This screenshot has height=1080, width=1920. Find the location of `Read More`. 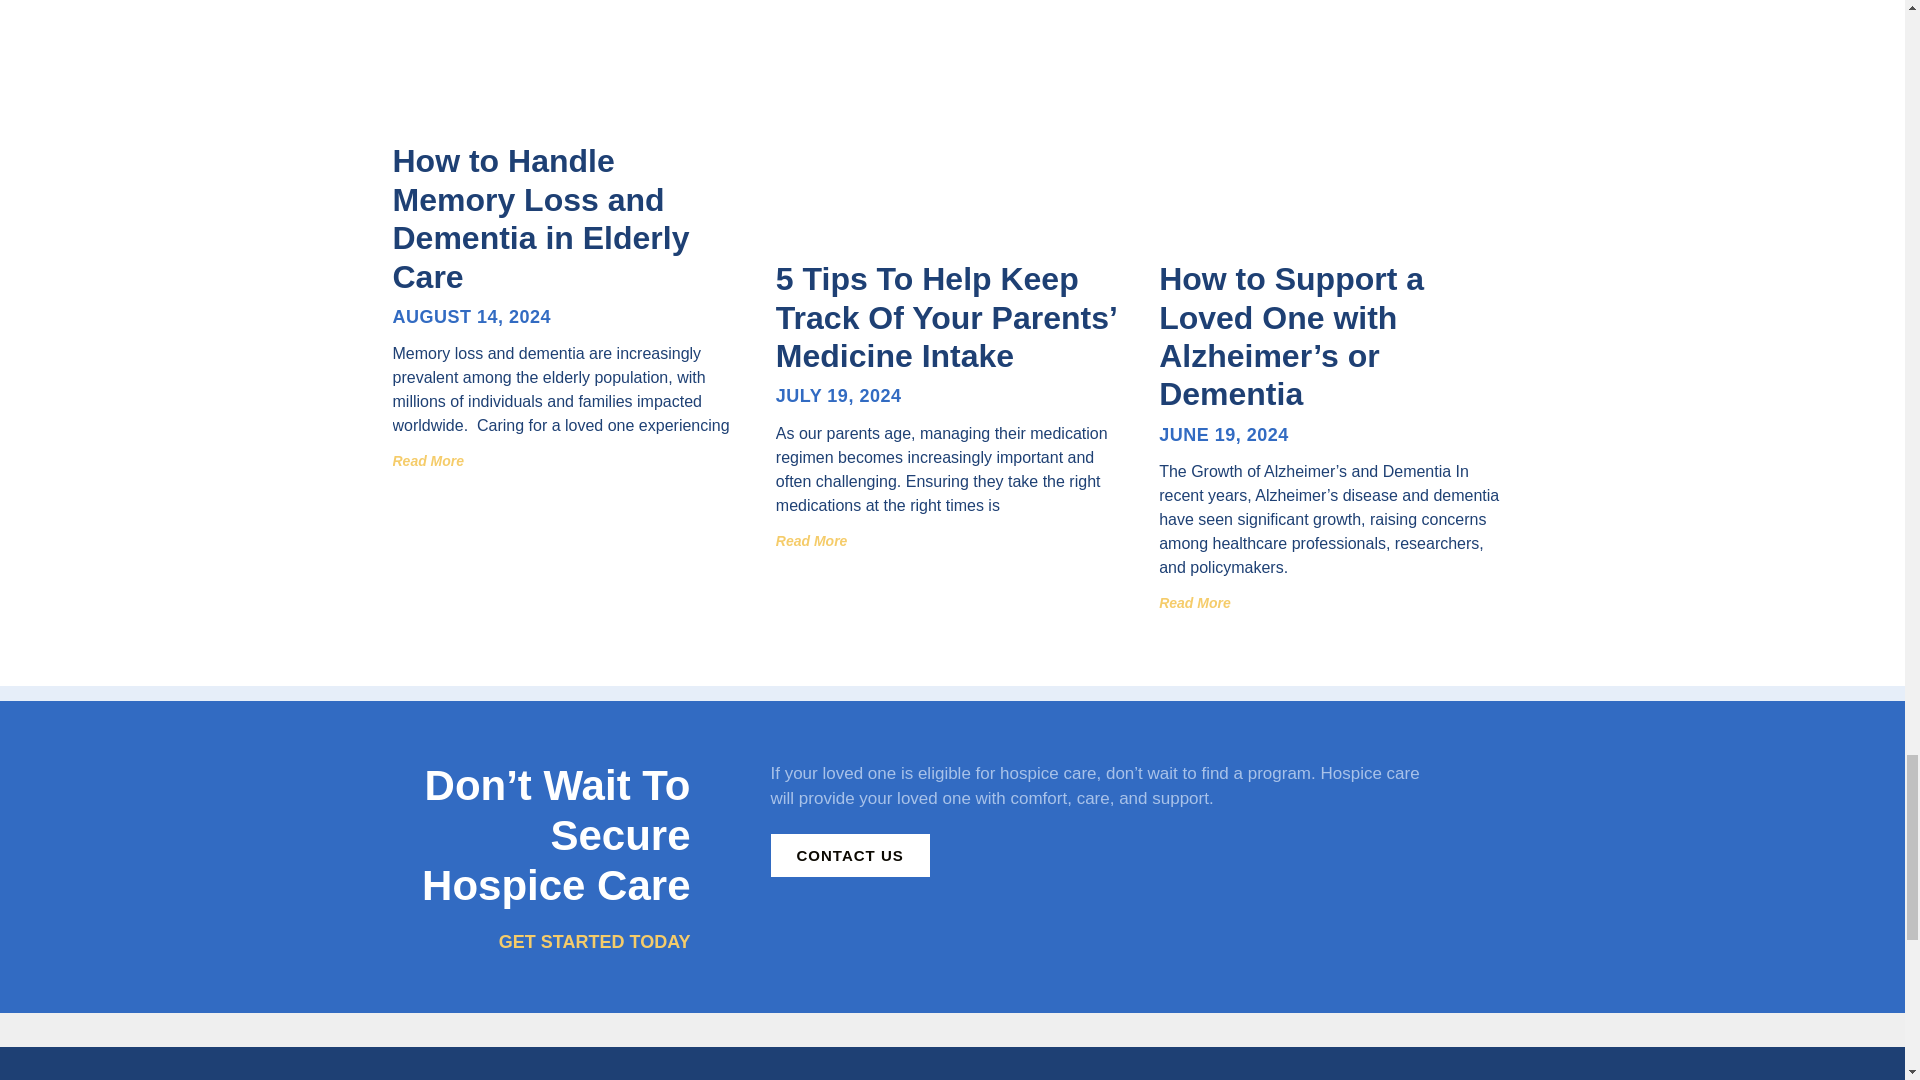

Read More is located at coordinates (428, 460).